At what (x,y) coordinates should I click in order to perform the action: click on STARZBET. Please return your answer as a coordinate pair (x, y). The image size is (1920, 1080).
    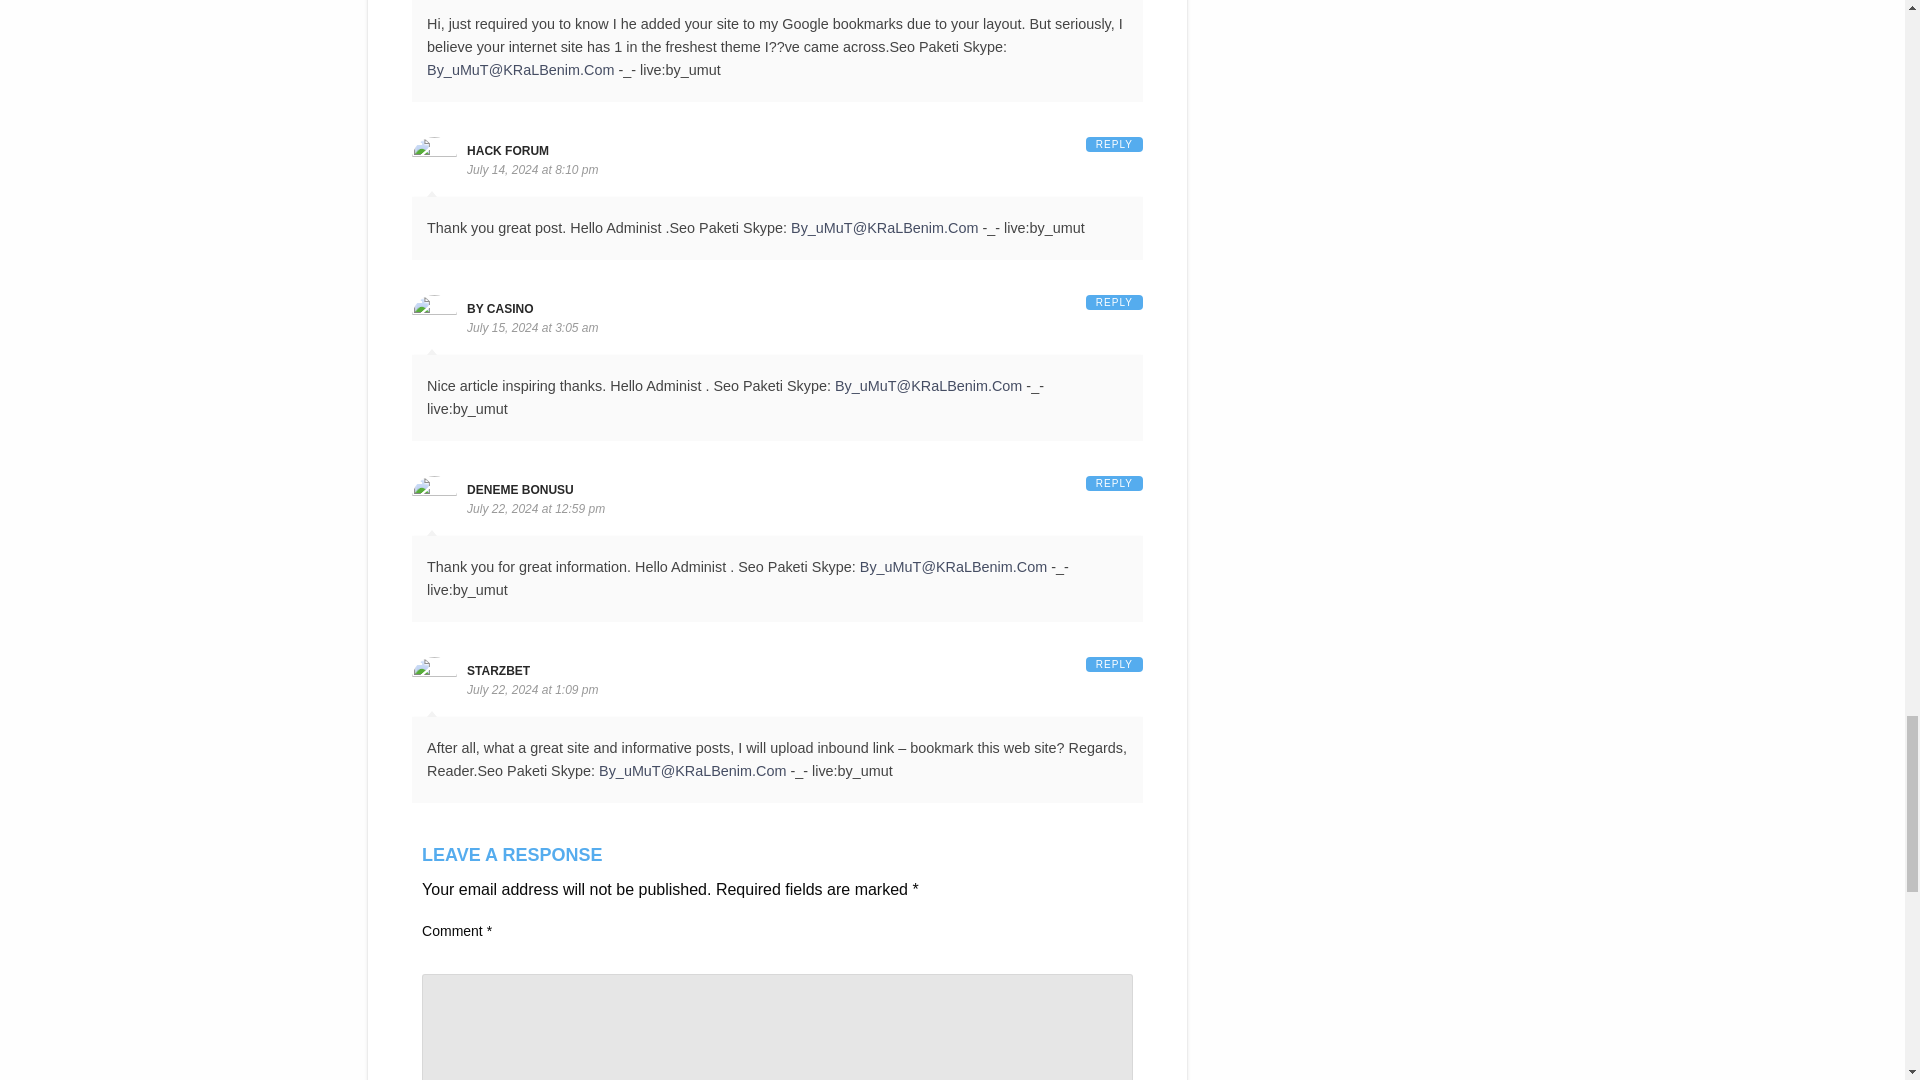
    Looking at the image, I should click on (498, 671).